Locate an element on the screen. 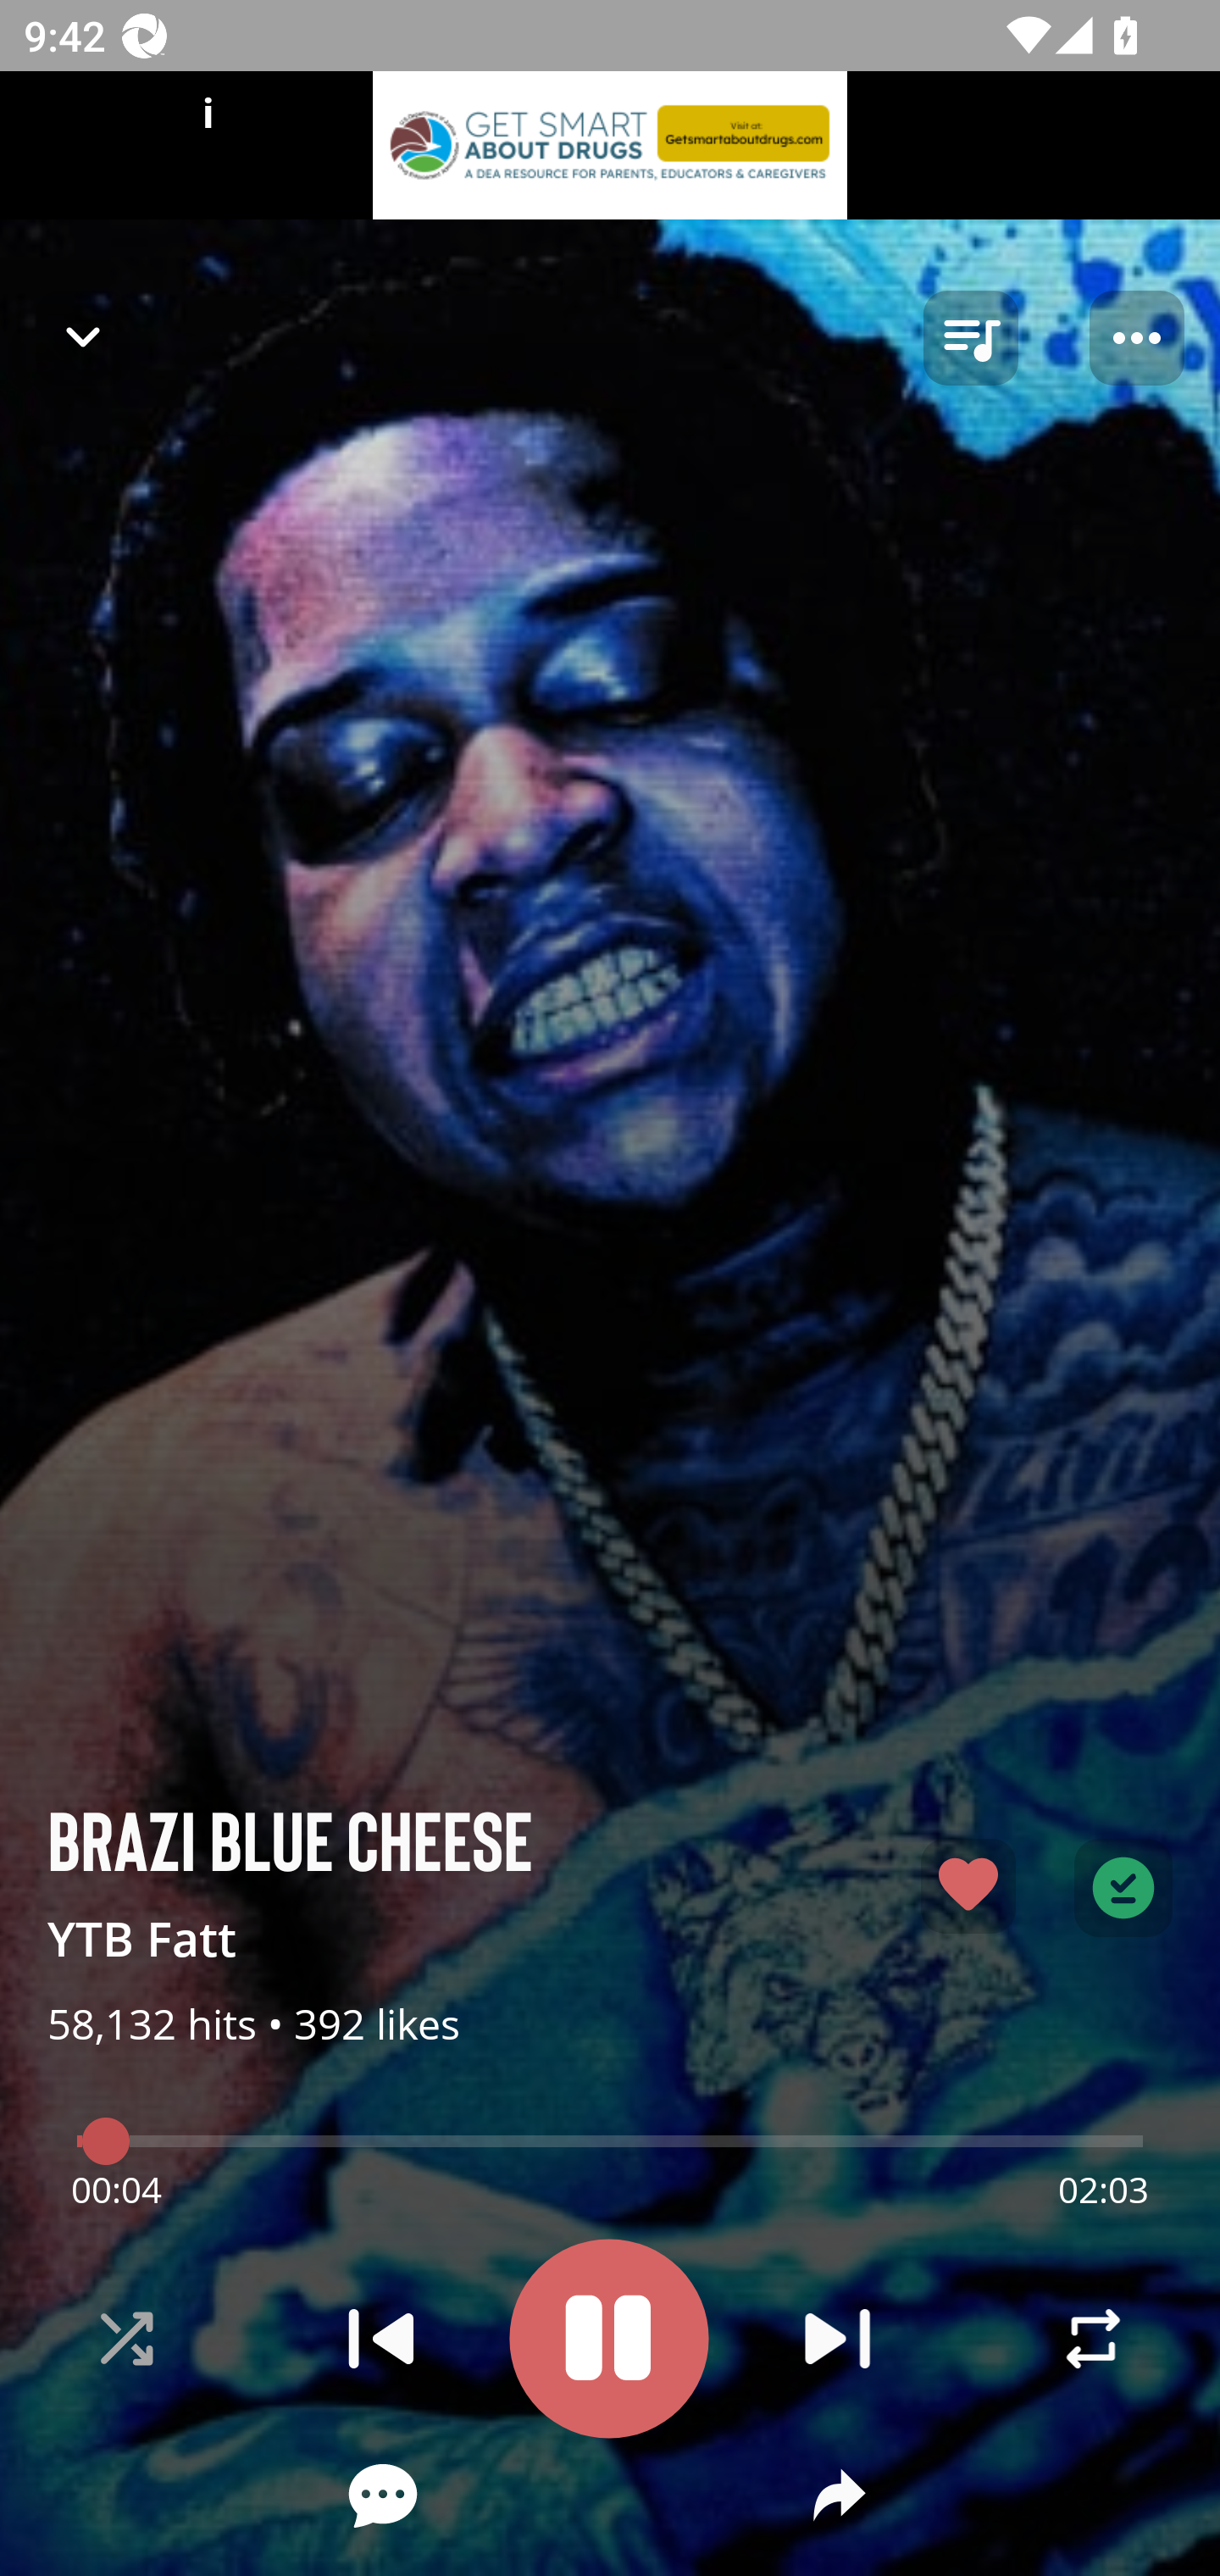 The height and width of the screenshot is (2576, 1220). Navigate up is located at coordinates (83, 337).